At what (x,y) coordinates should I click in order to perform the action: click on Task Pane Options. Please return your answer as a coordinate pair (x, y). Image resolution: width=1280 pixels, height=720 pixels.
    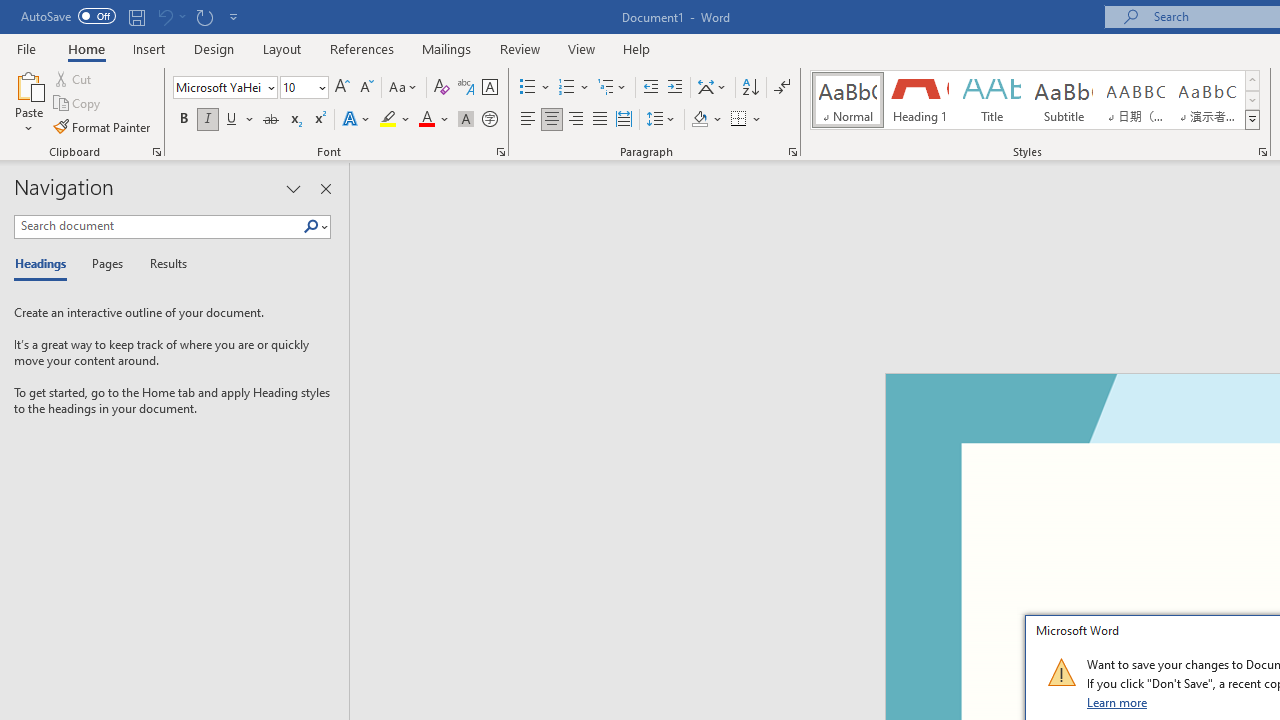
    Looking at the image, I should click on (293, 188).